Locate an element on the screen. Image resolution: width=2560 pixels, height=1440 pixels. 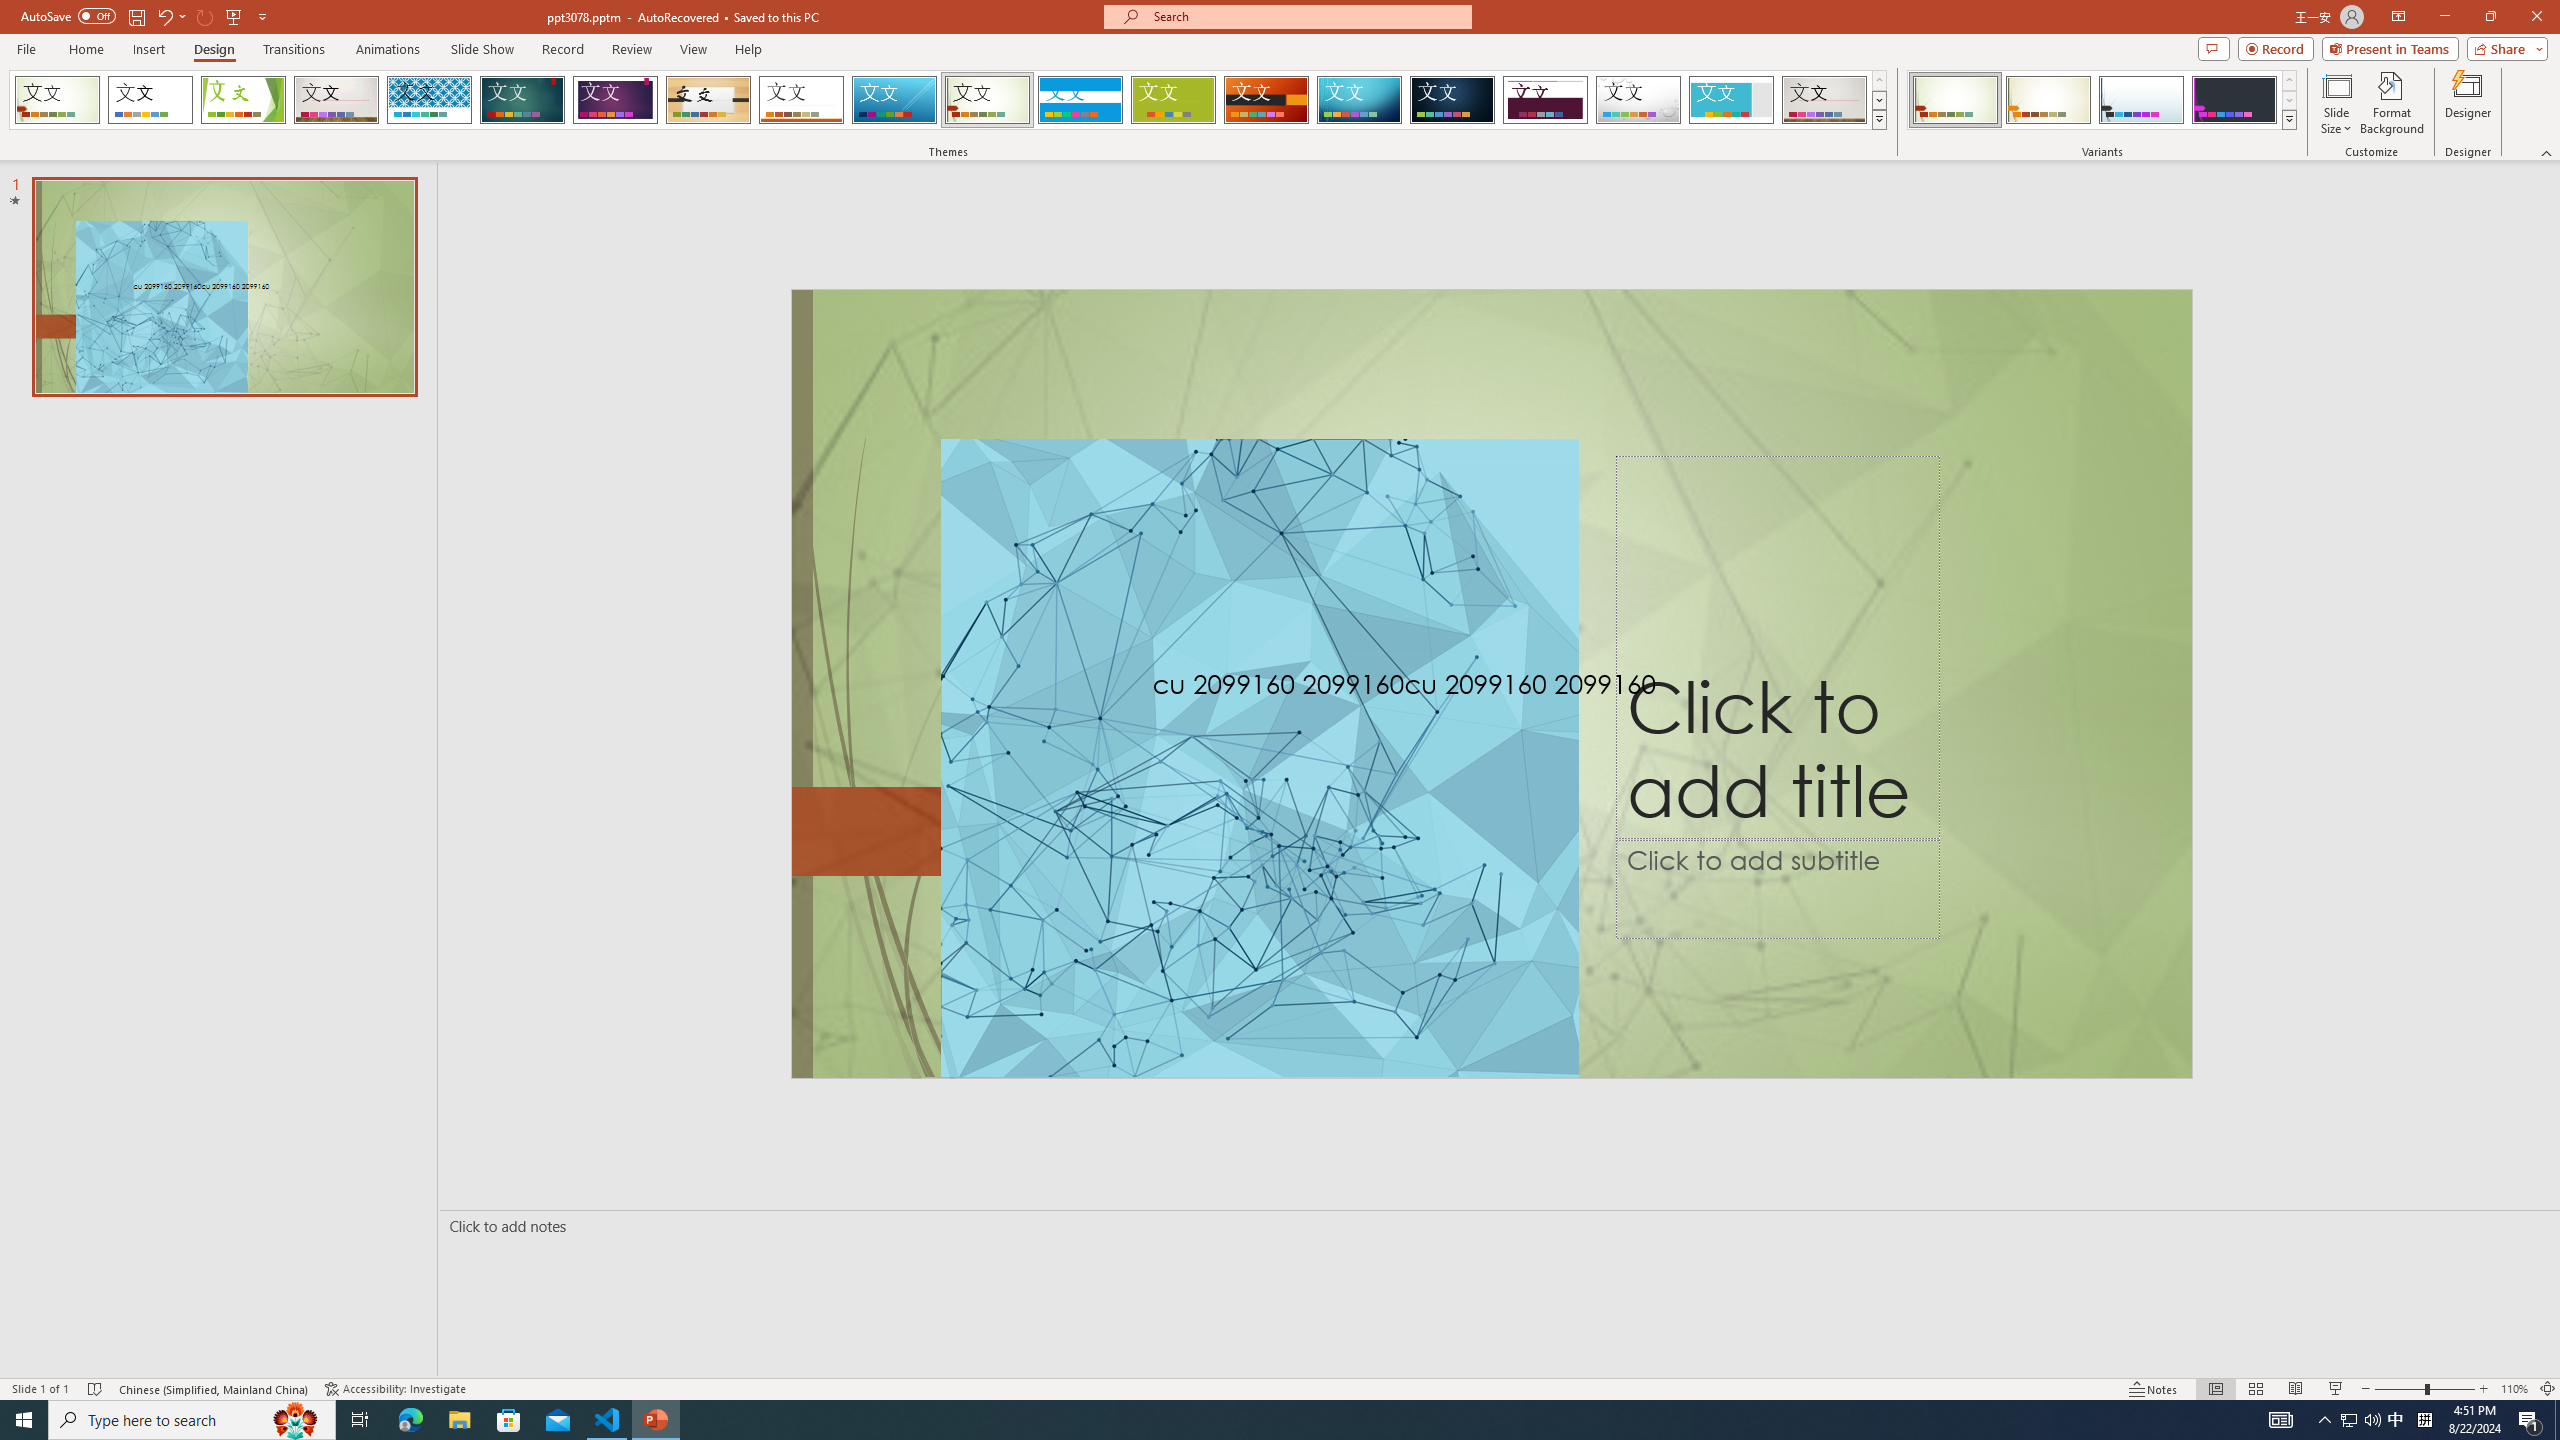
Office Theme is located at coordinates (150, 100).